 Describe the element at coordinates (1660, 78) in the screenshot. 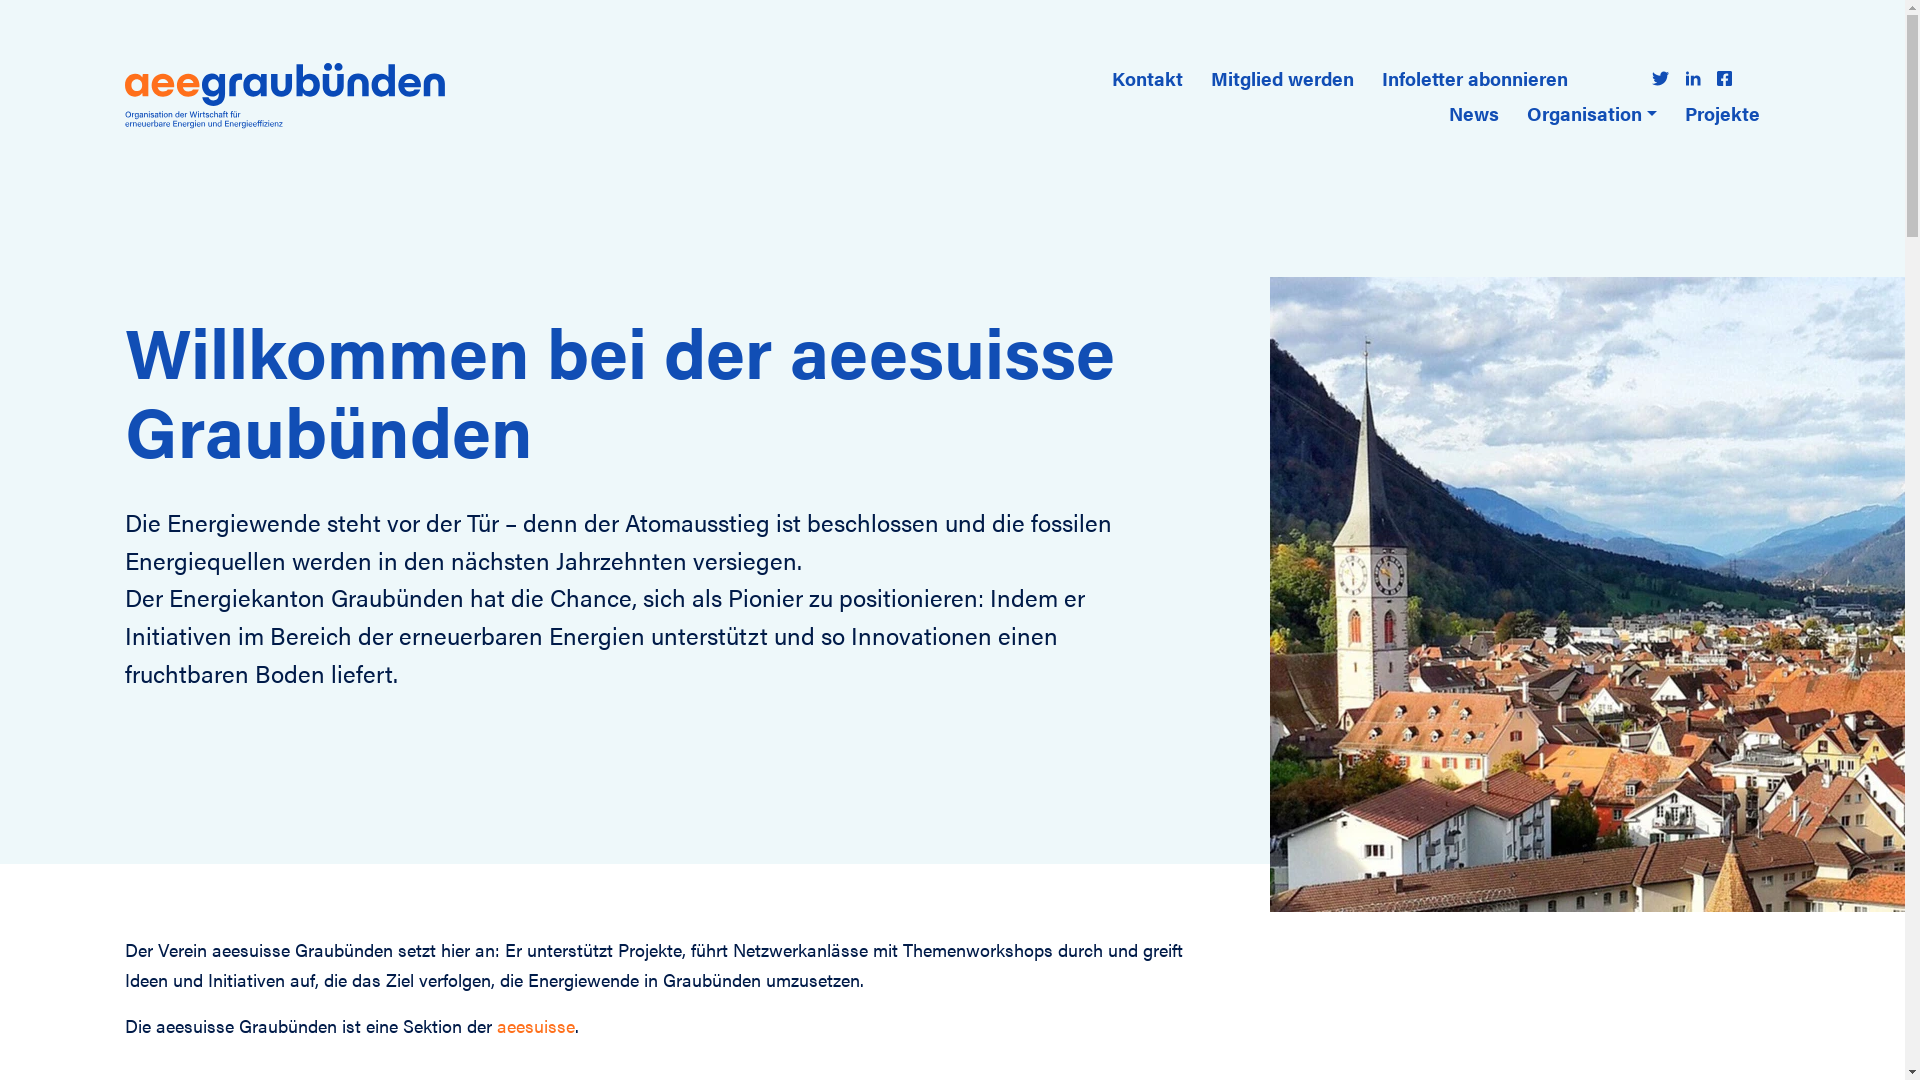

I see `logo-twitter` at that location.